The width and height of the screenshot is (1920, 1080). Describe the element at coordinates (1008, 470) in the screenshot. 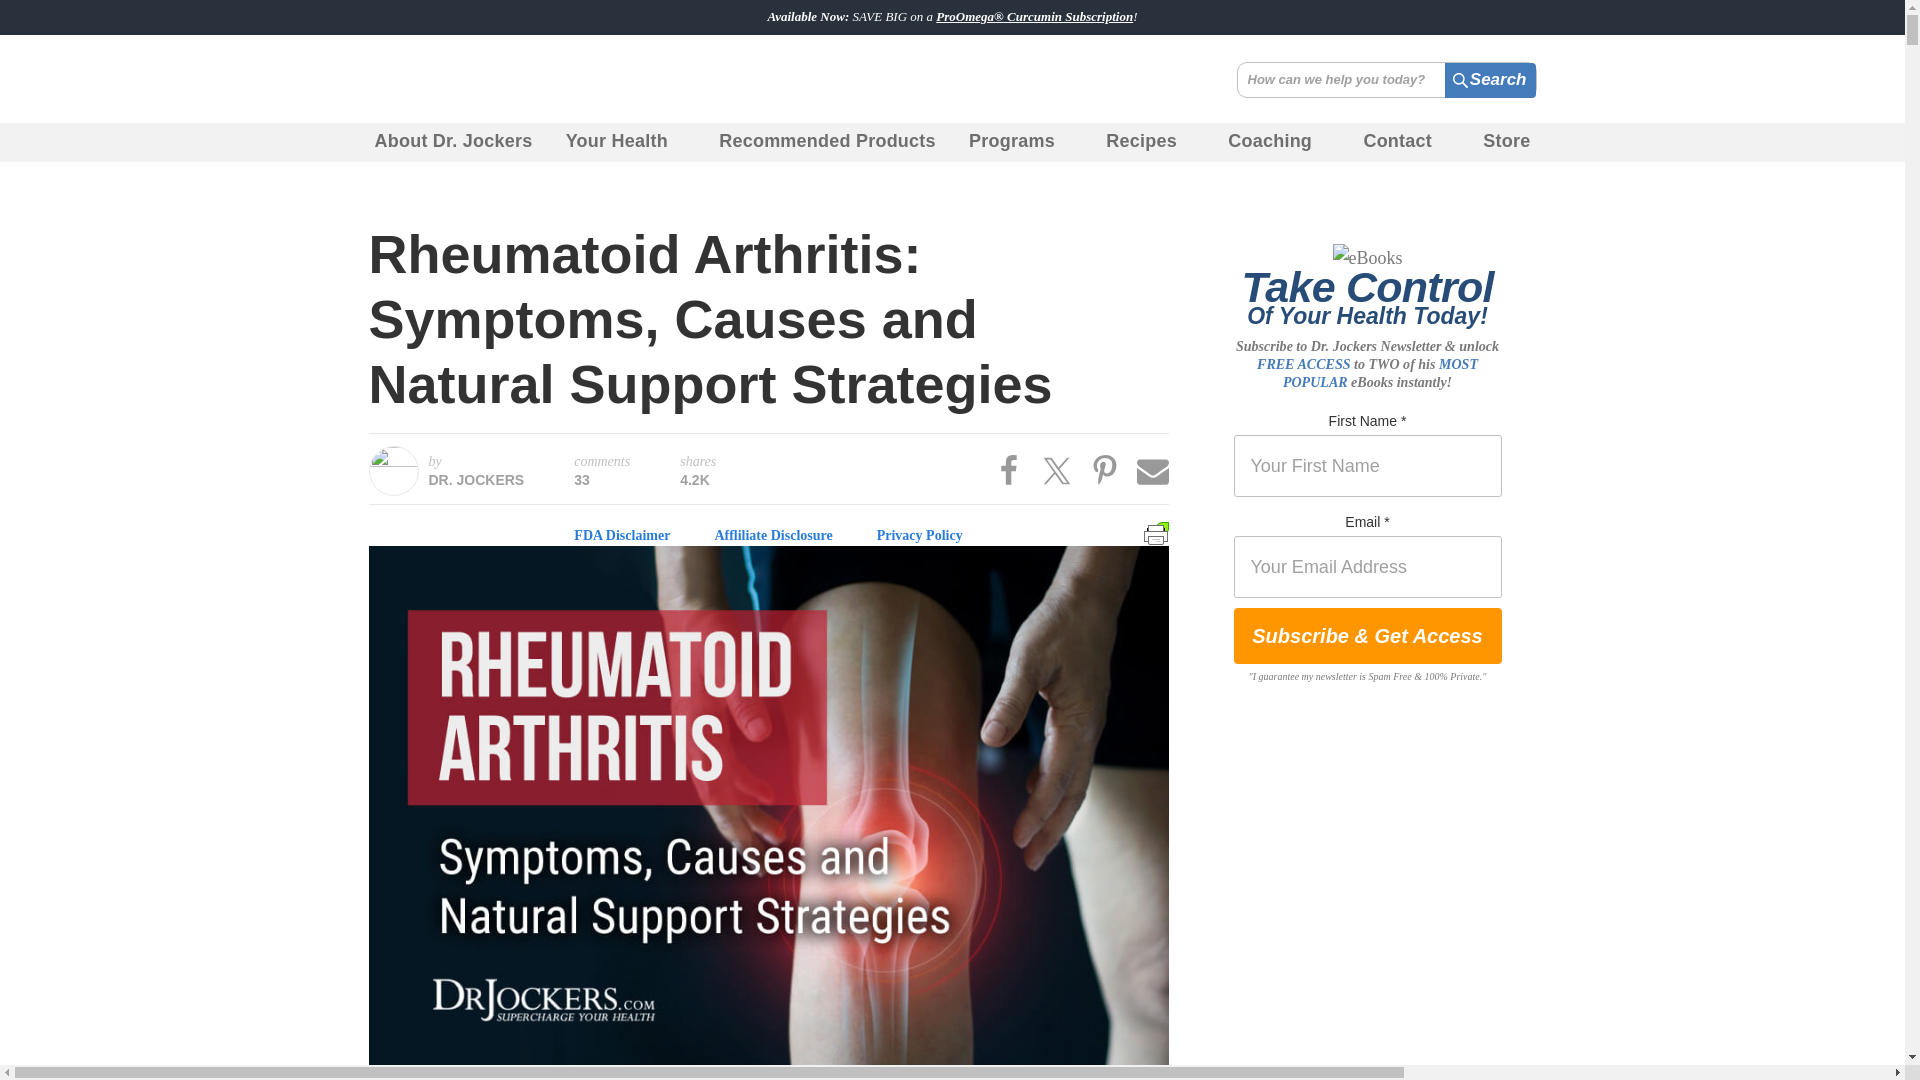

I see `Share on Facebook` at that location.